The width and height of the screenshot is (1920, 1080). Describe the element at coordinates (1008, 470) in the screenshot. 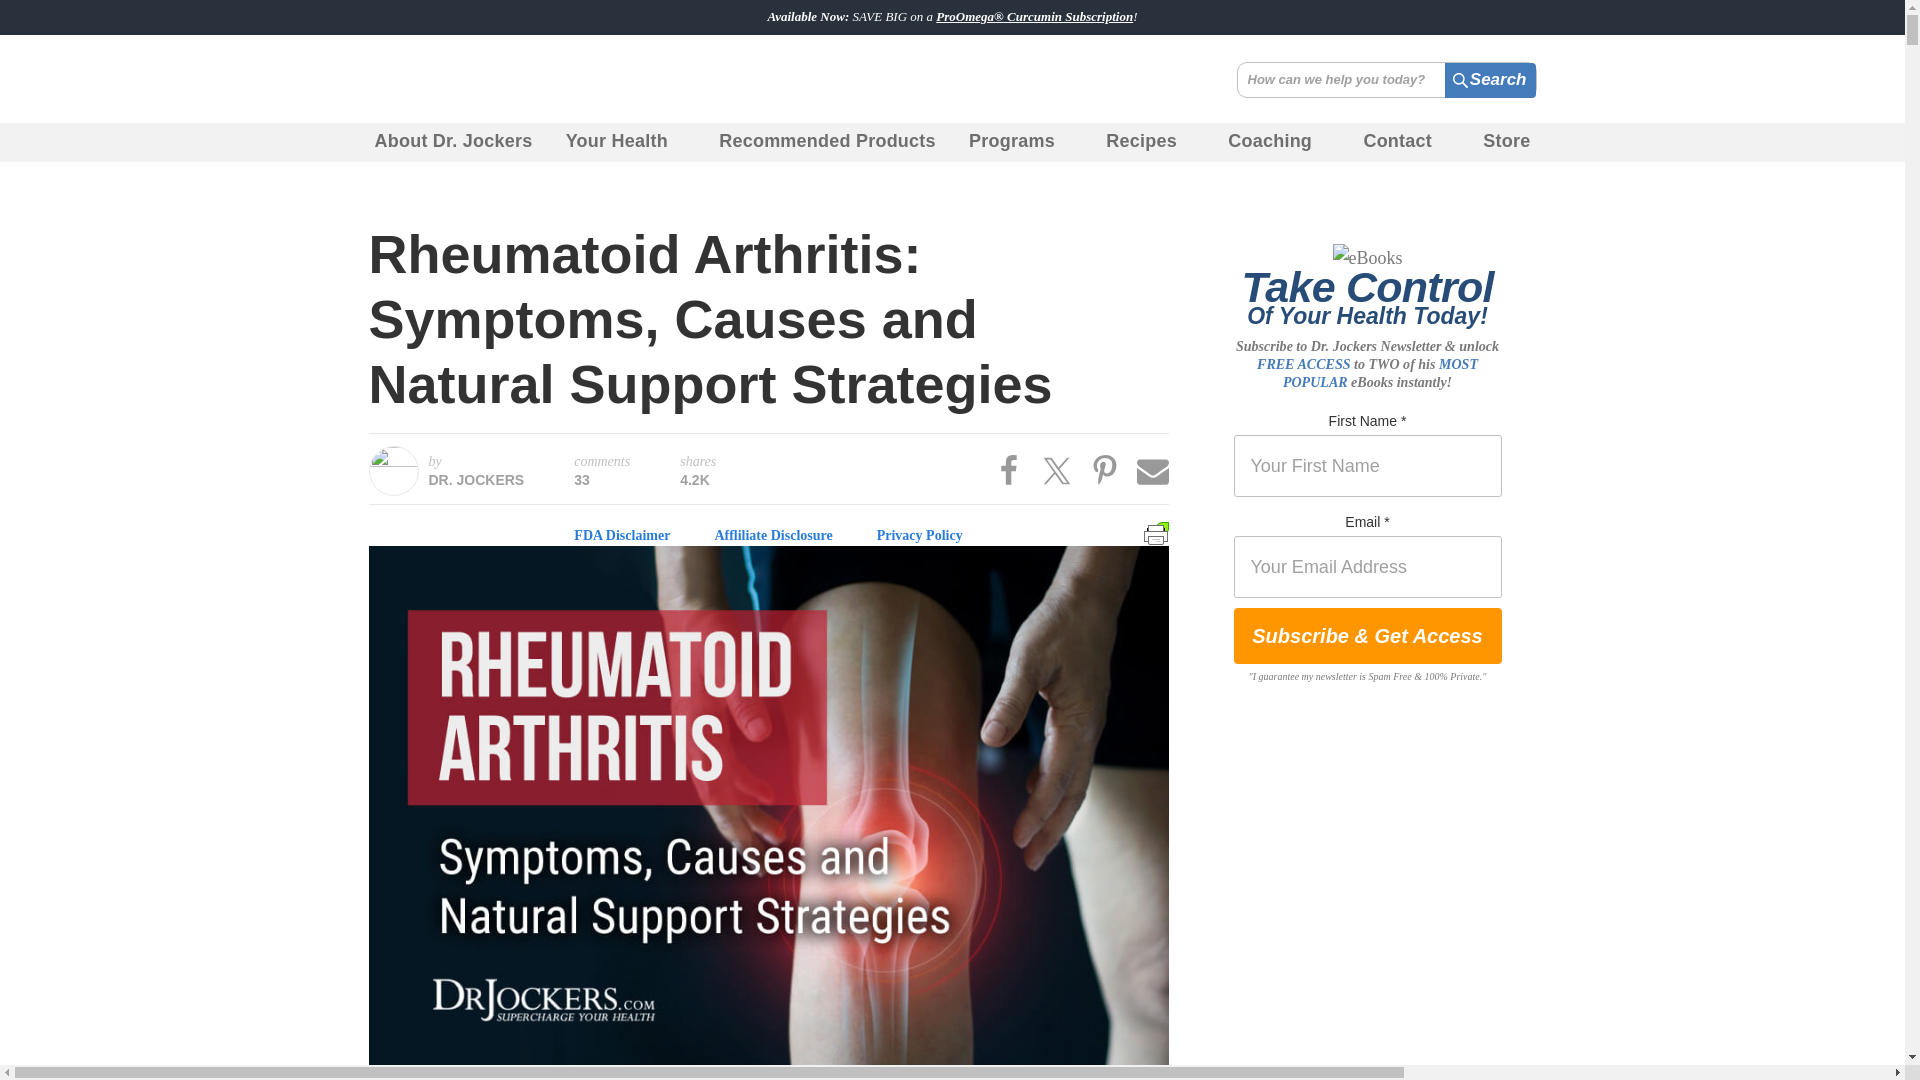

I see `Share on Facebook` at that location.